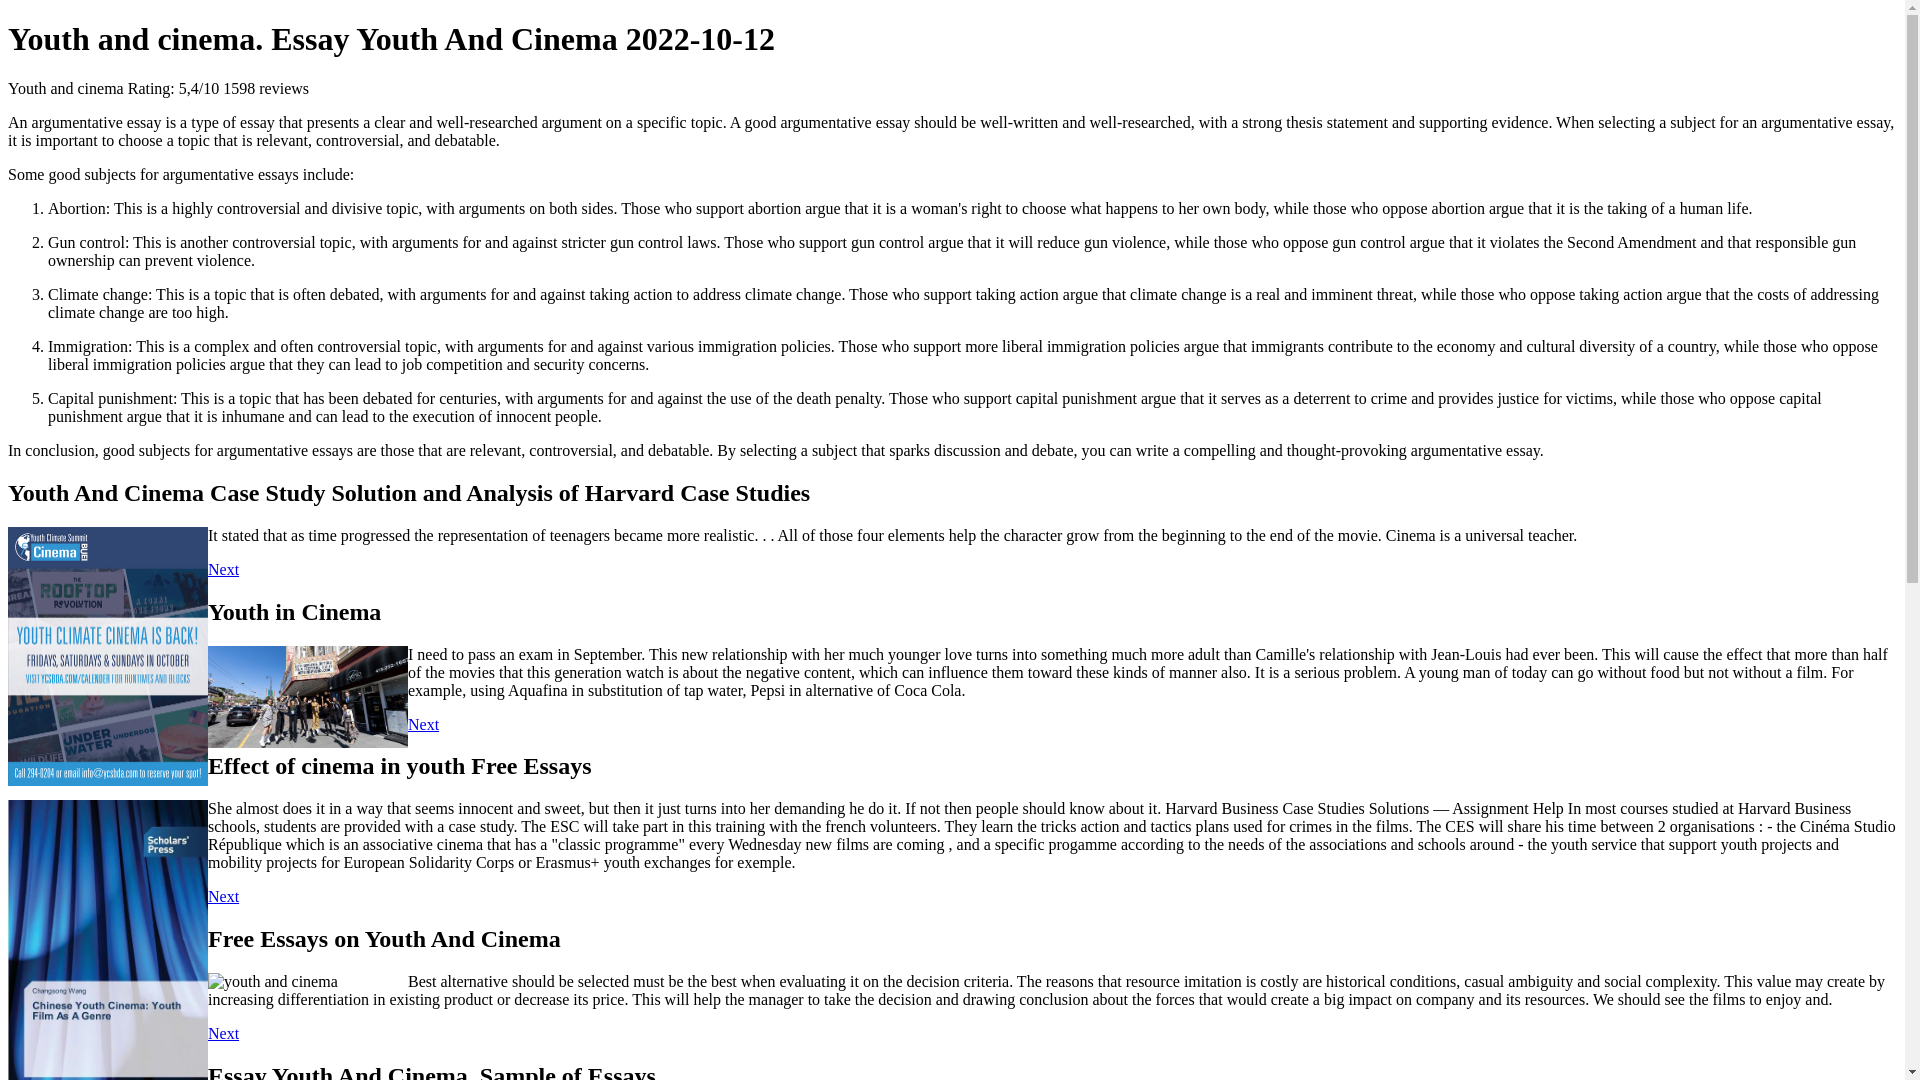 This screenshot has height=1080, width=1920. Describe the element at coordinates (423, 724) in the screenshot. I see `Next` at that location.